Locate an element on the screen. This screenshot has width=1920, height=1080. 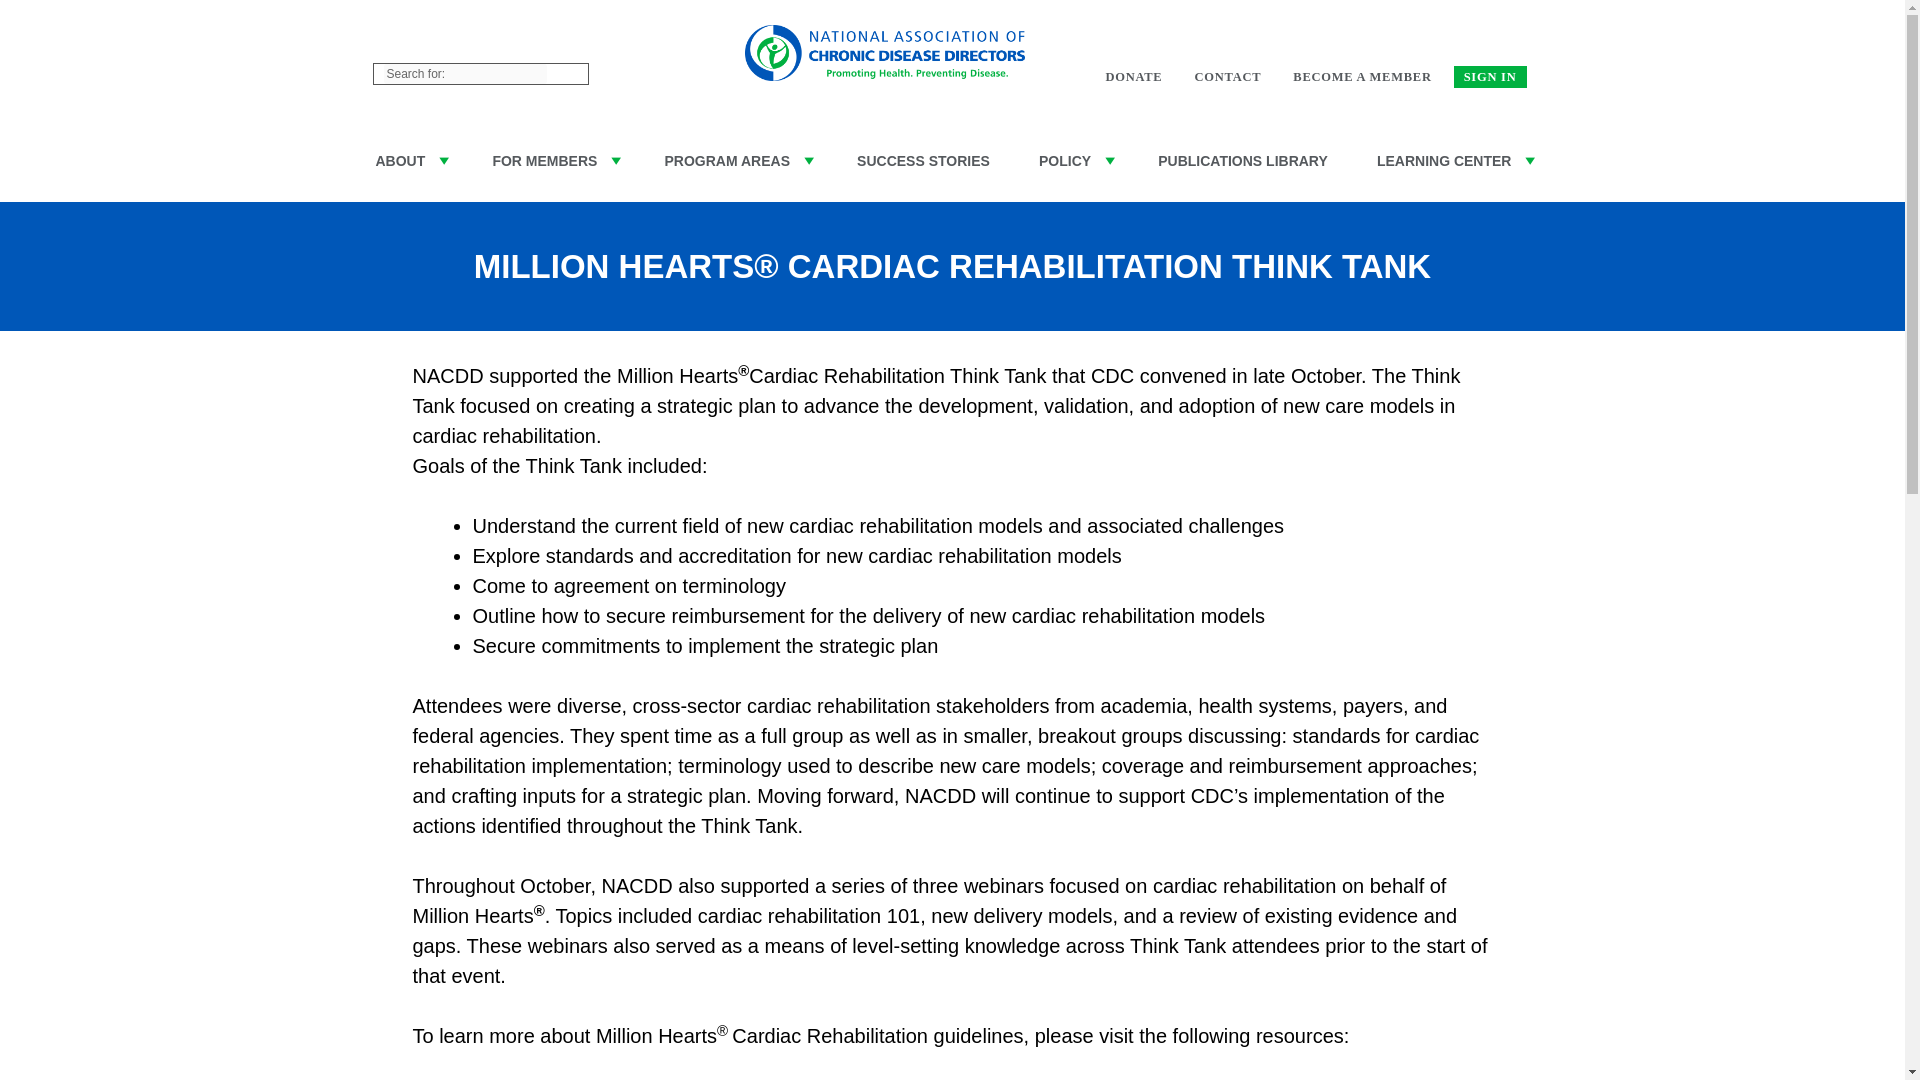
Search is located at coordinates (558, 77).